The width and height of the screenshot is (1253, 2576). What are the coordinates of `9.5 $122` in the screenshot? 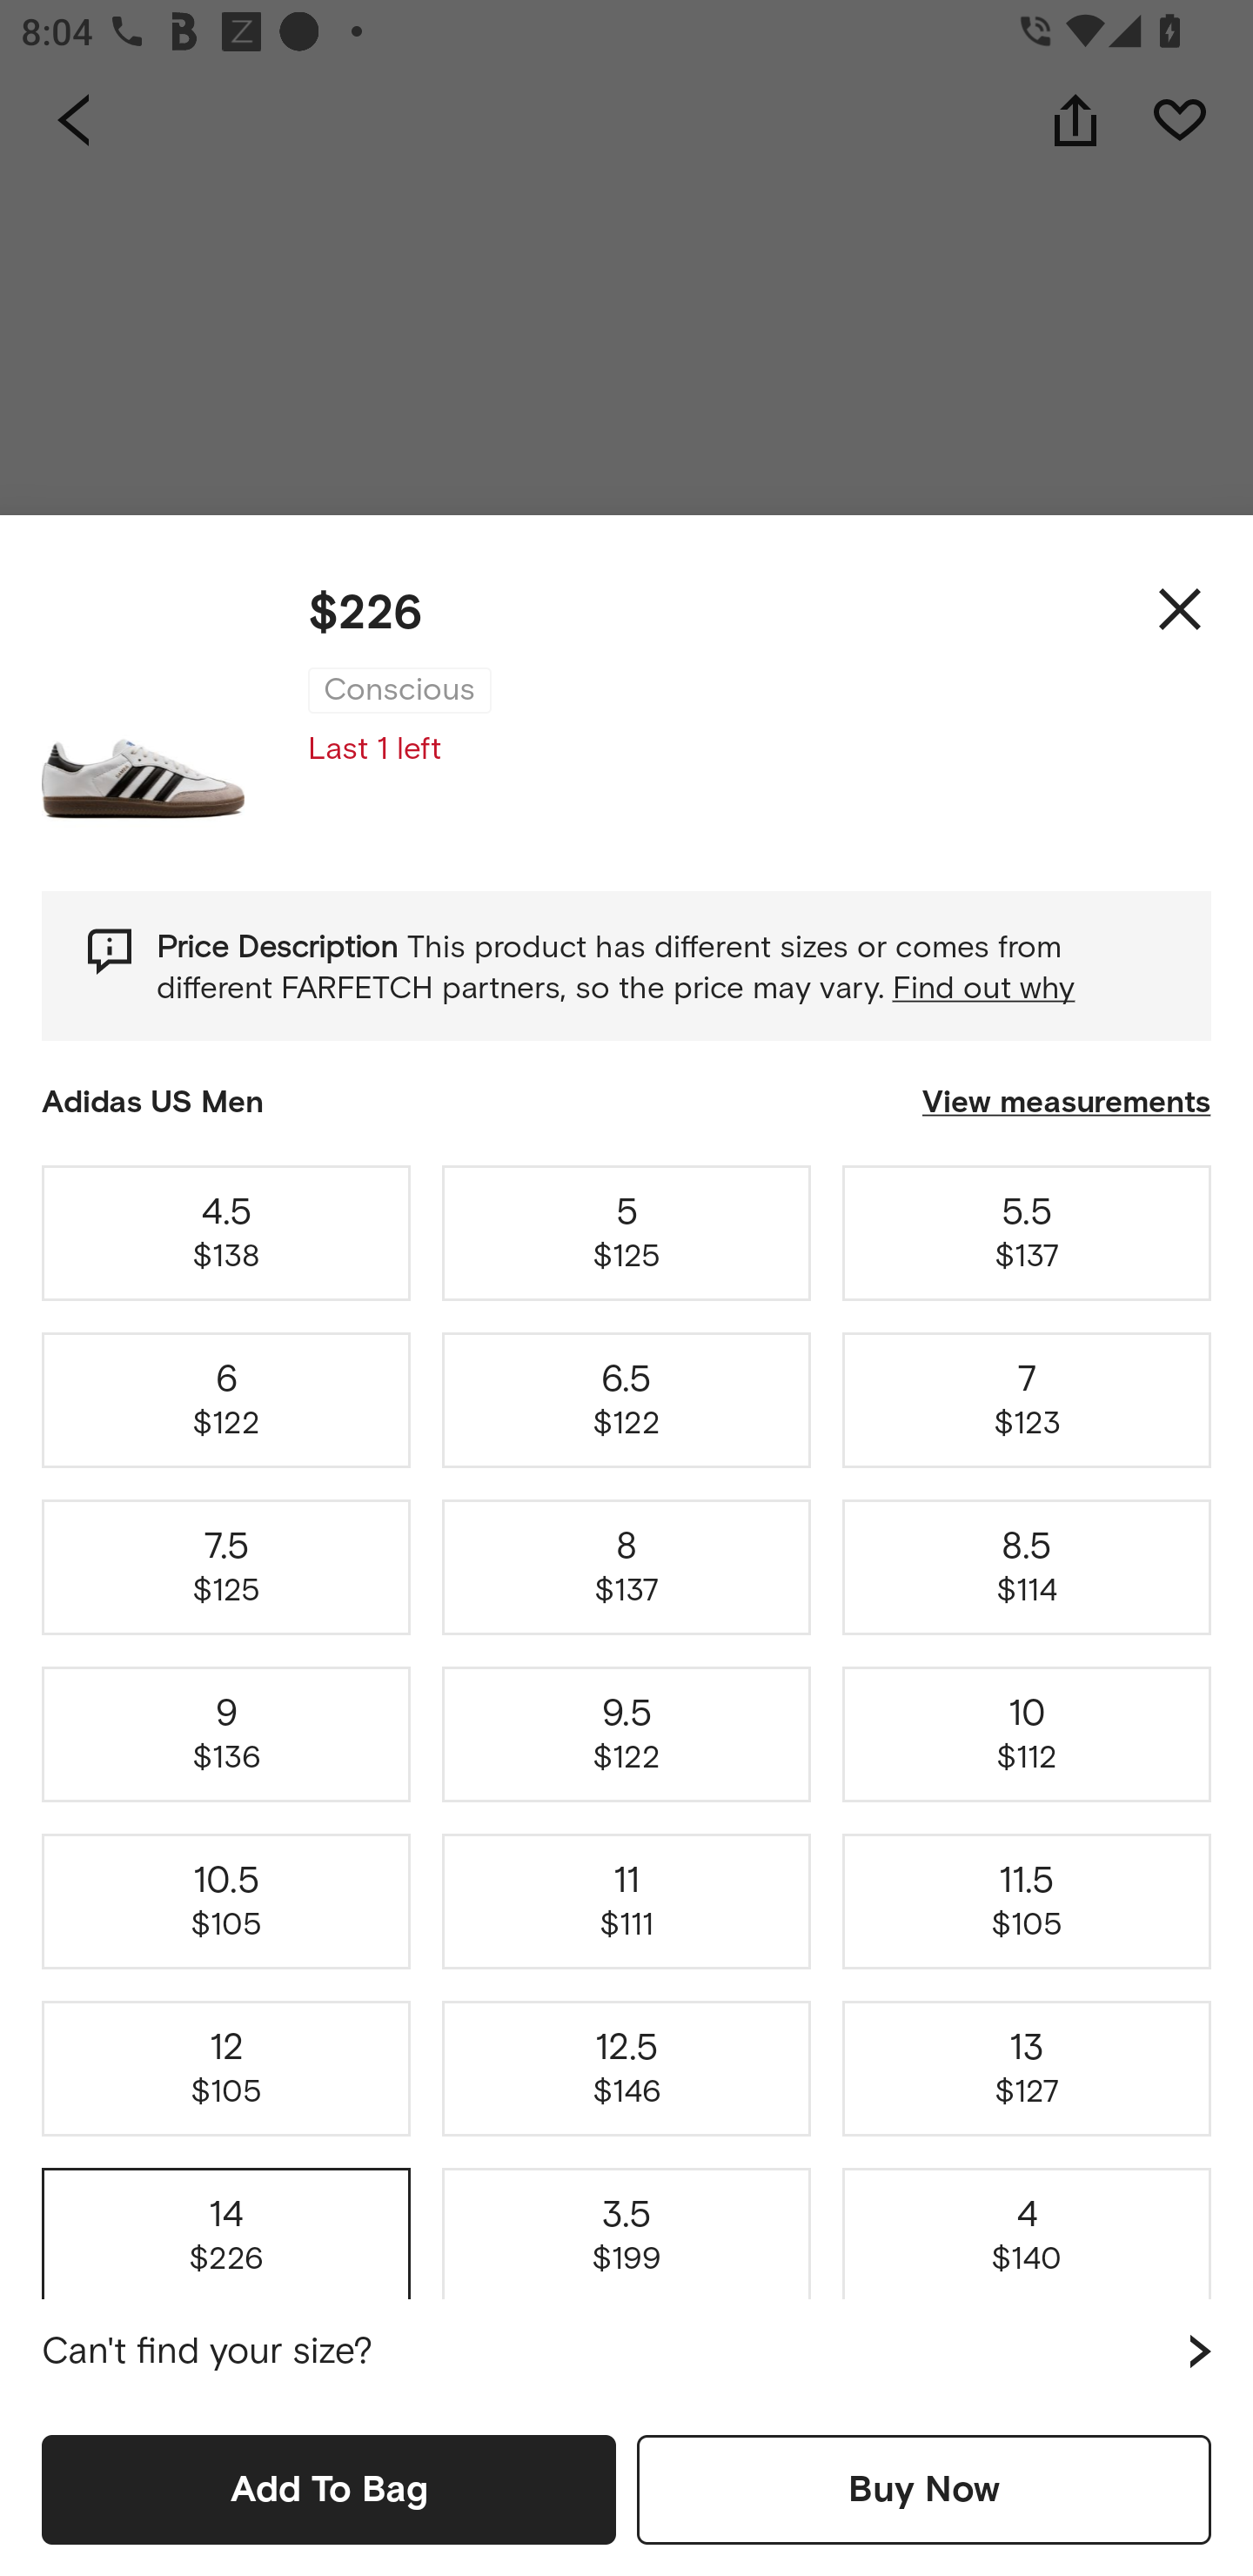 It's located at (626, 1735).